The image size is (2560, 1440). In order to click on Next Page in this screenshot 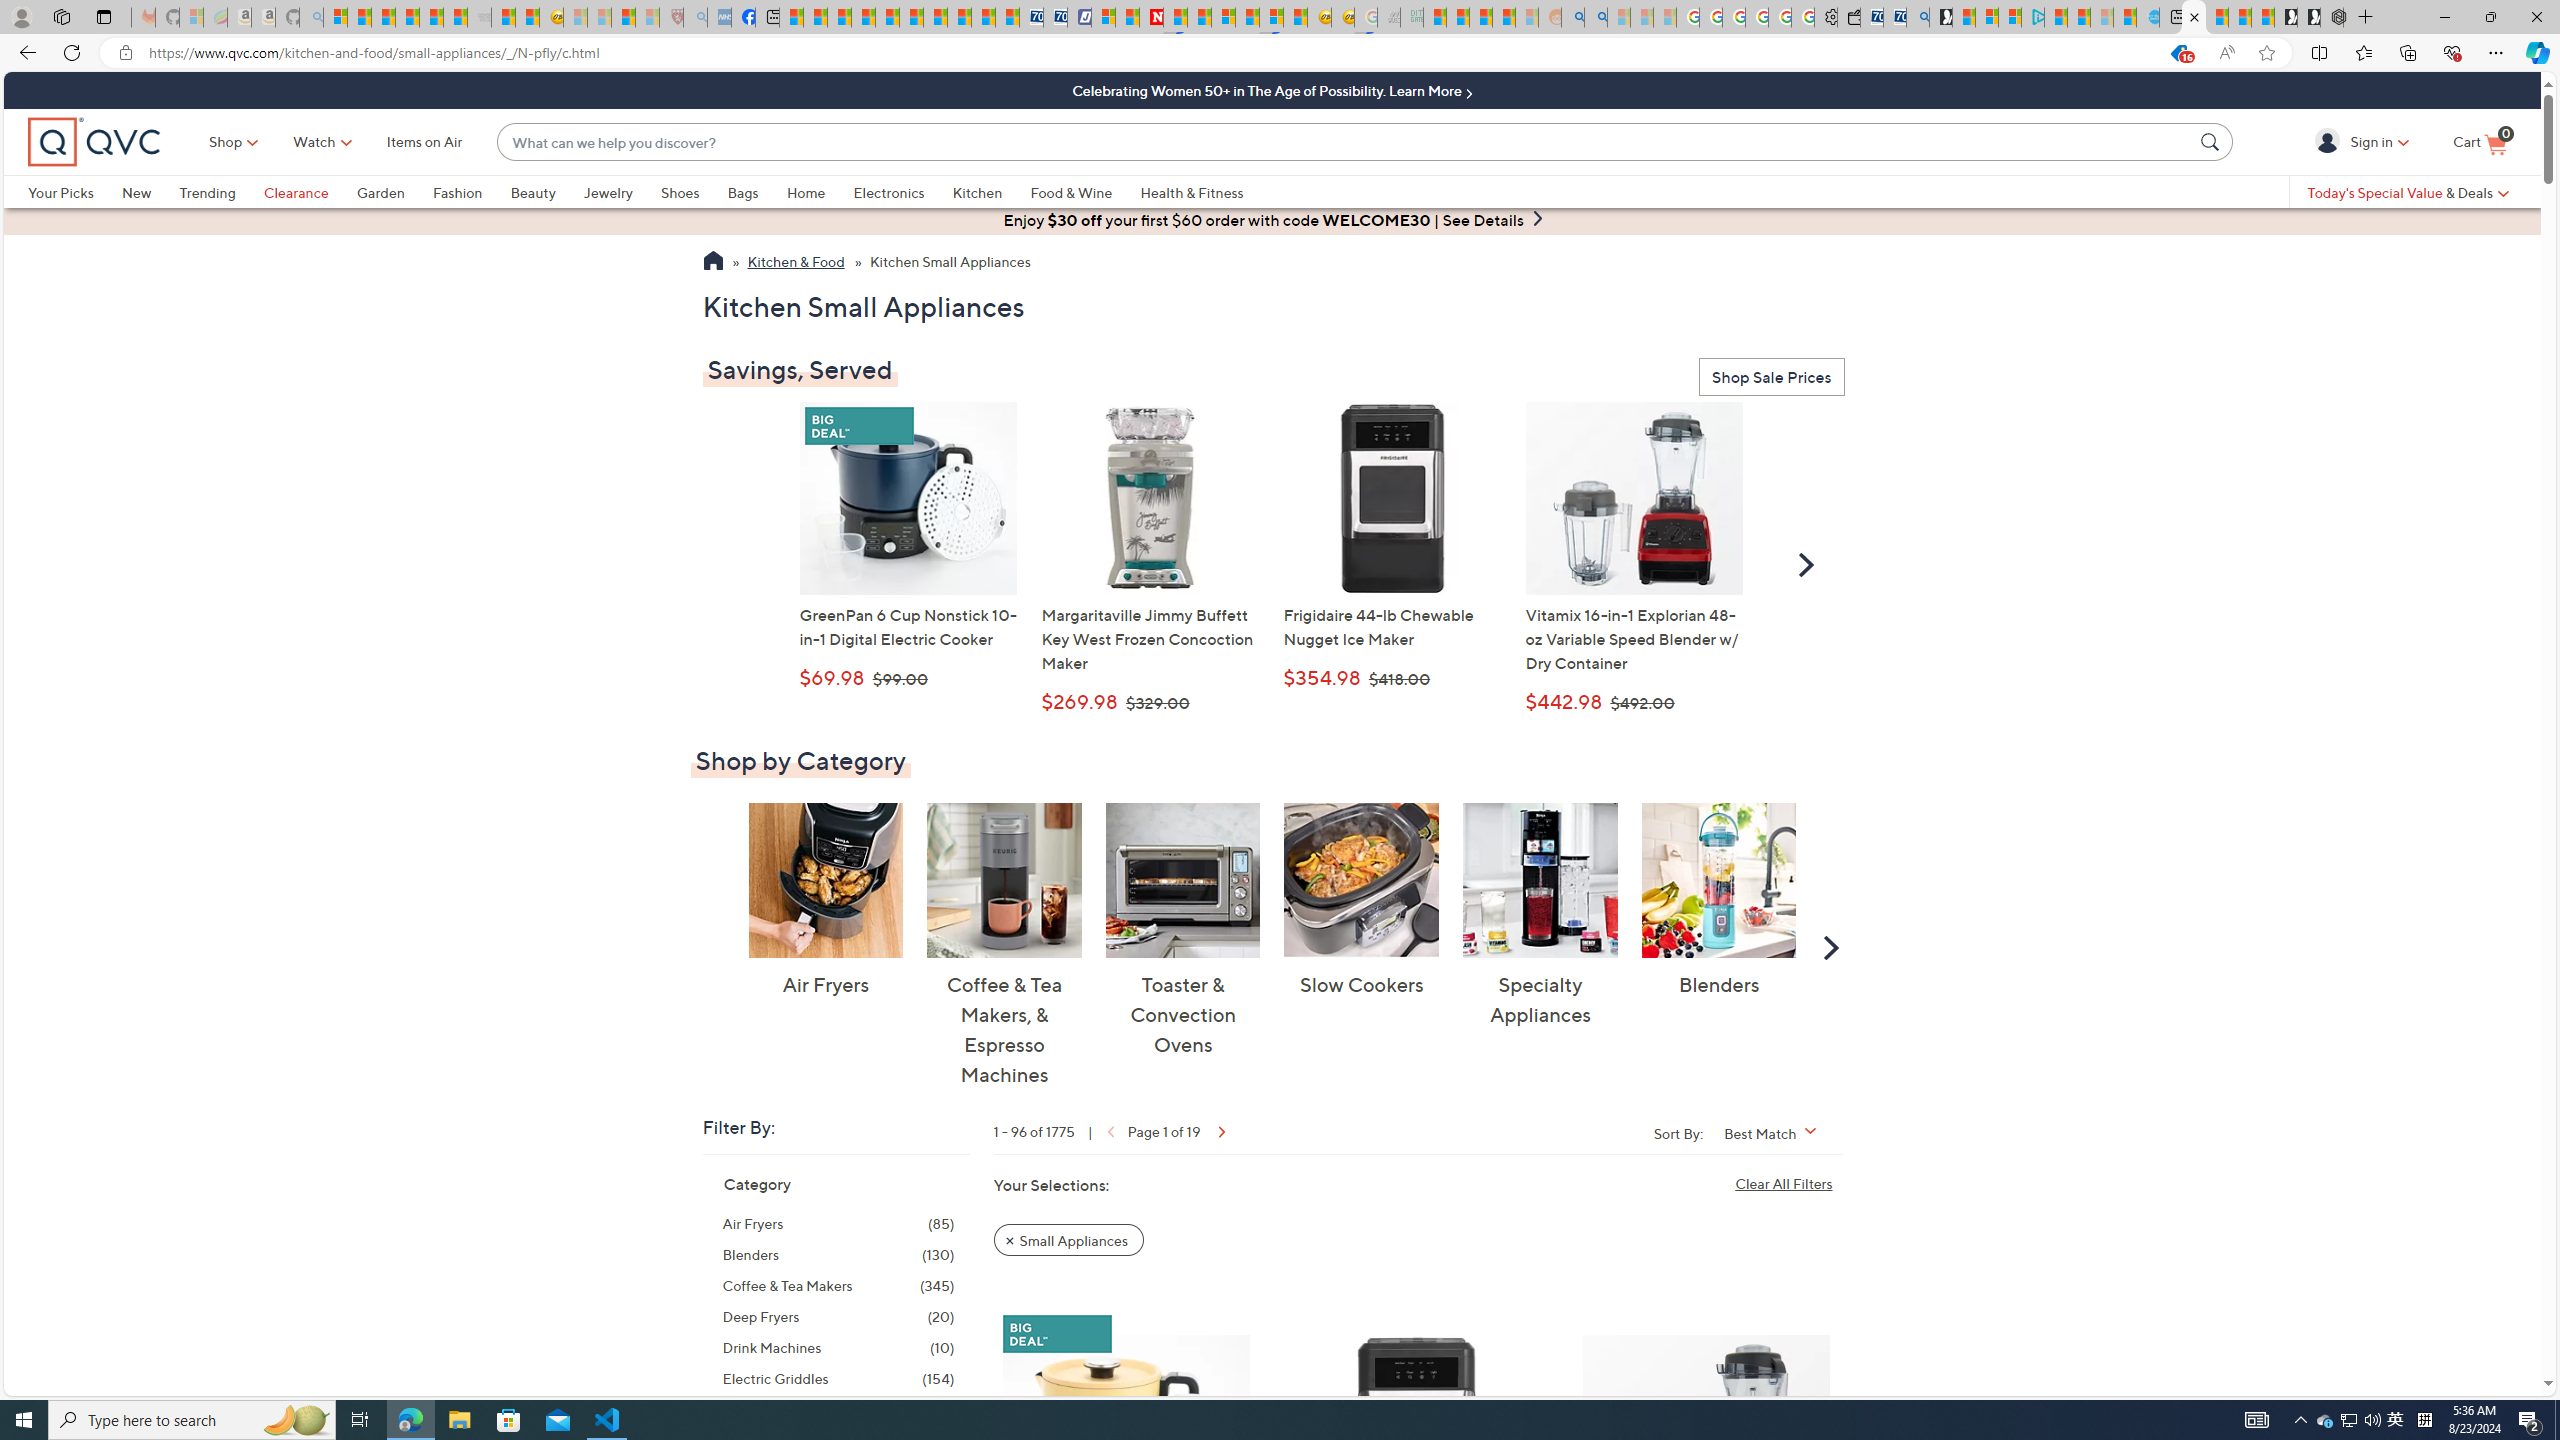, I will do `click(1220, 1130)`.